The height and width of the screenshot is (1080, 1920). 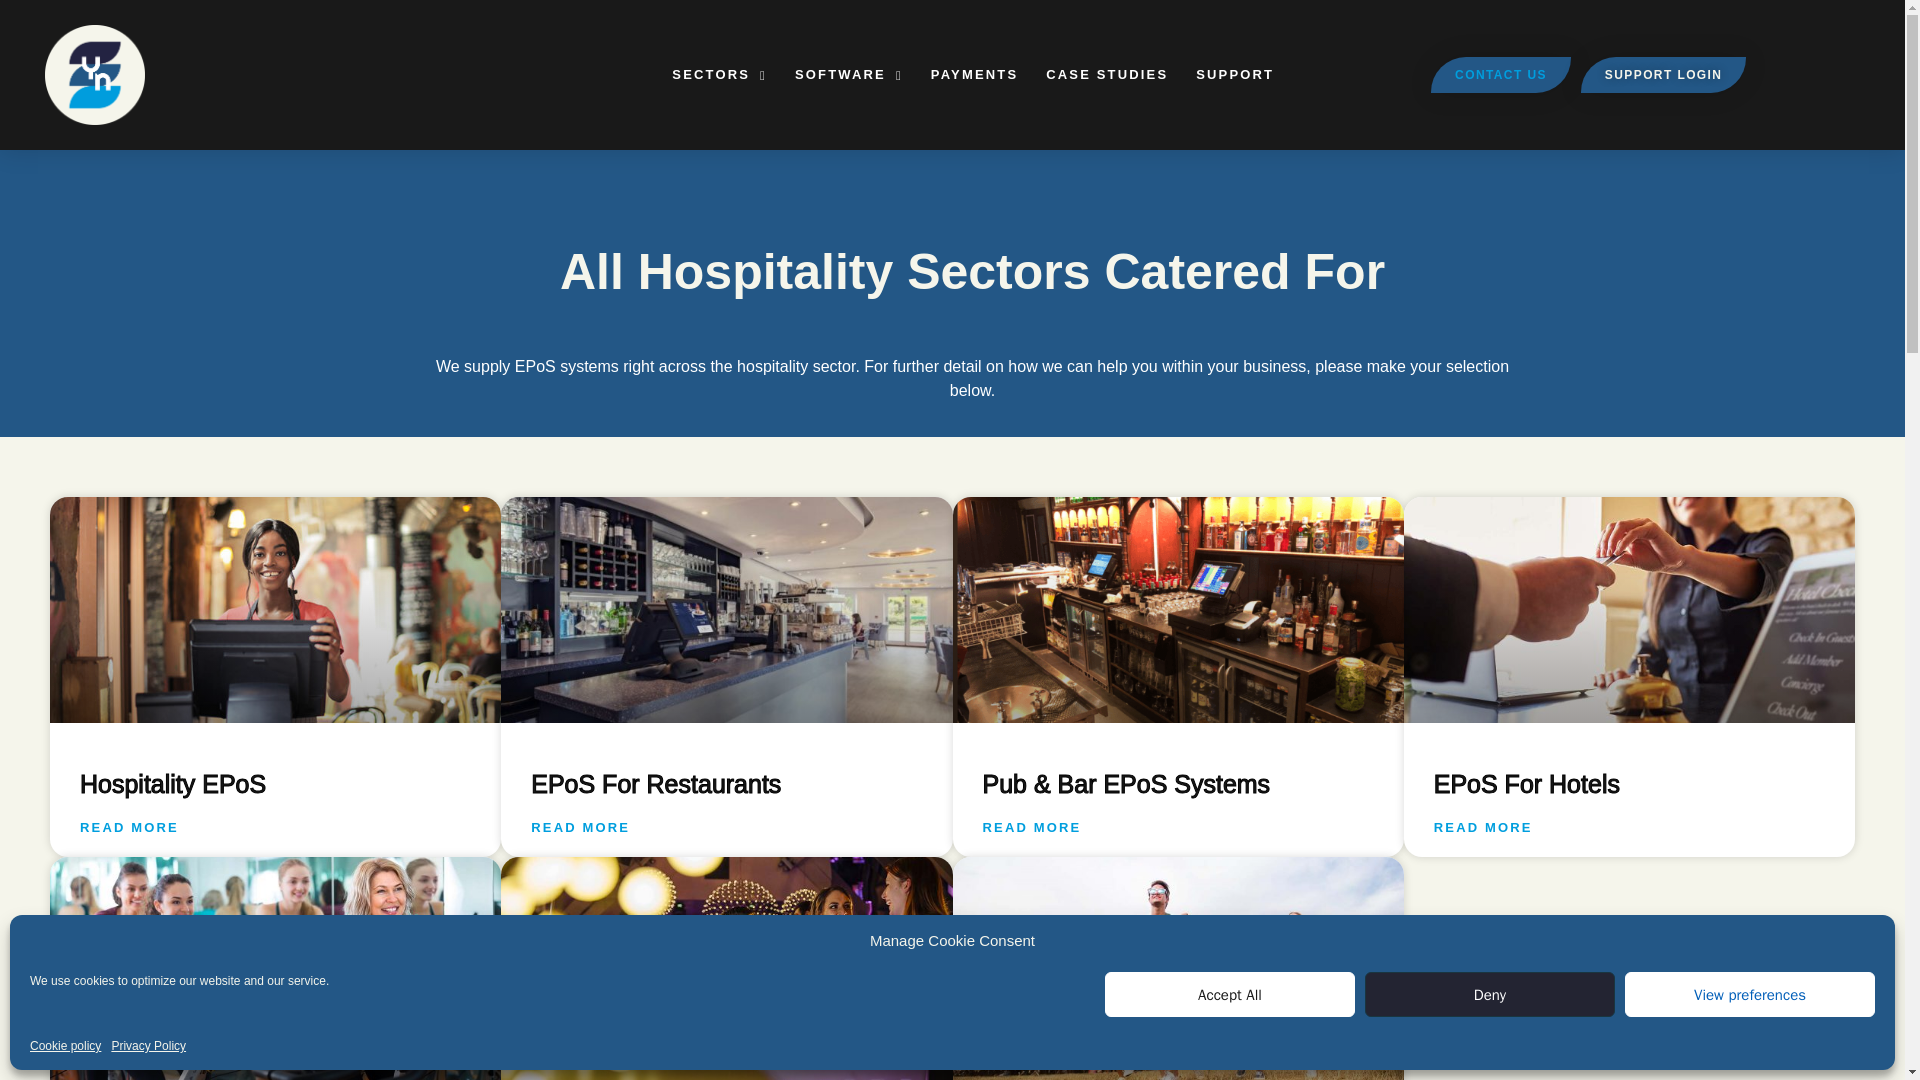 What do you see at coordinates (1750, 994) in the screenshot?
I see `View preferences` at bounding box center [1750, 994].